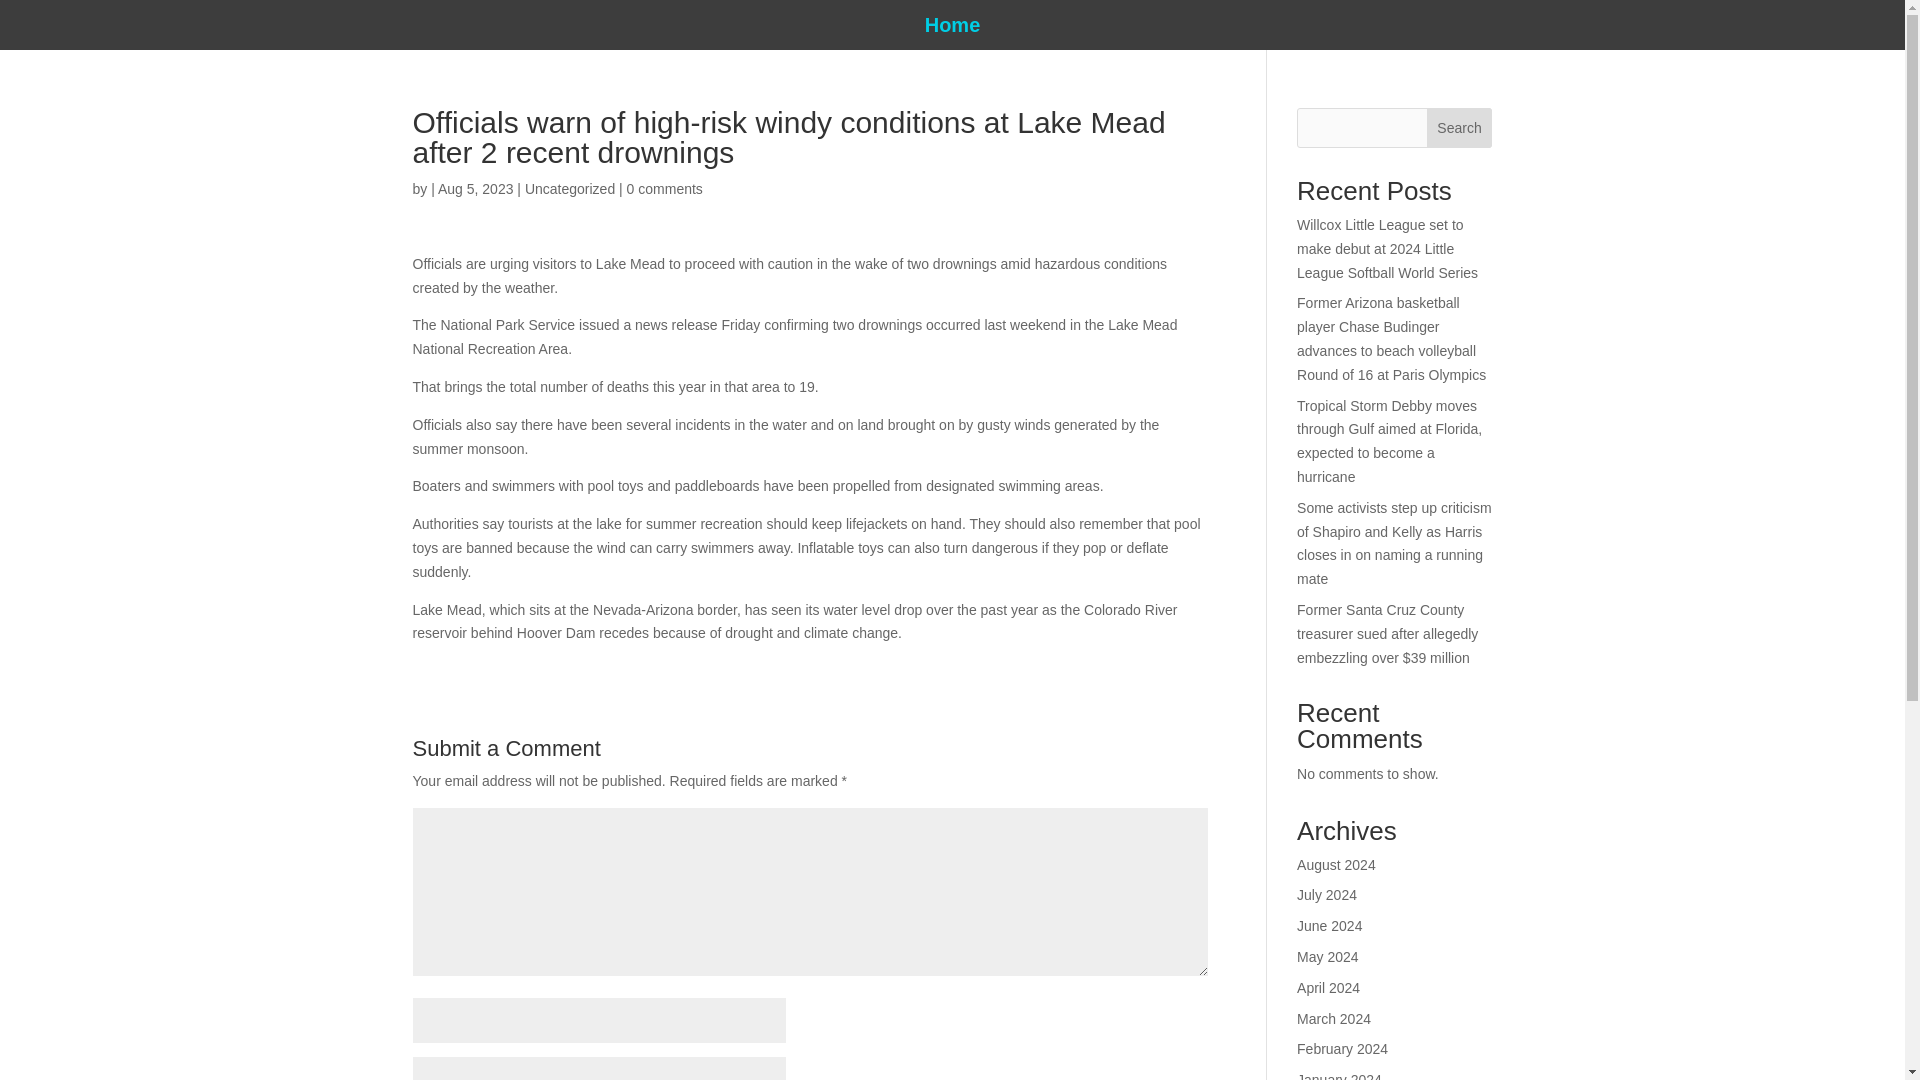 Image resolution: width=1920 pixels, height=1080 pixels. I want to click on 0 comments, so click(664, 188).